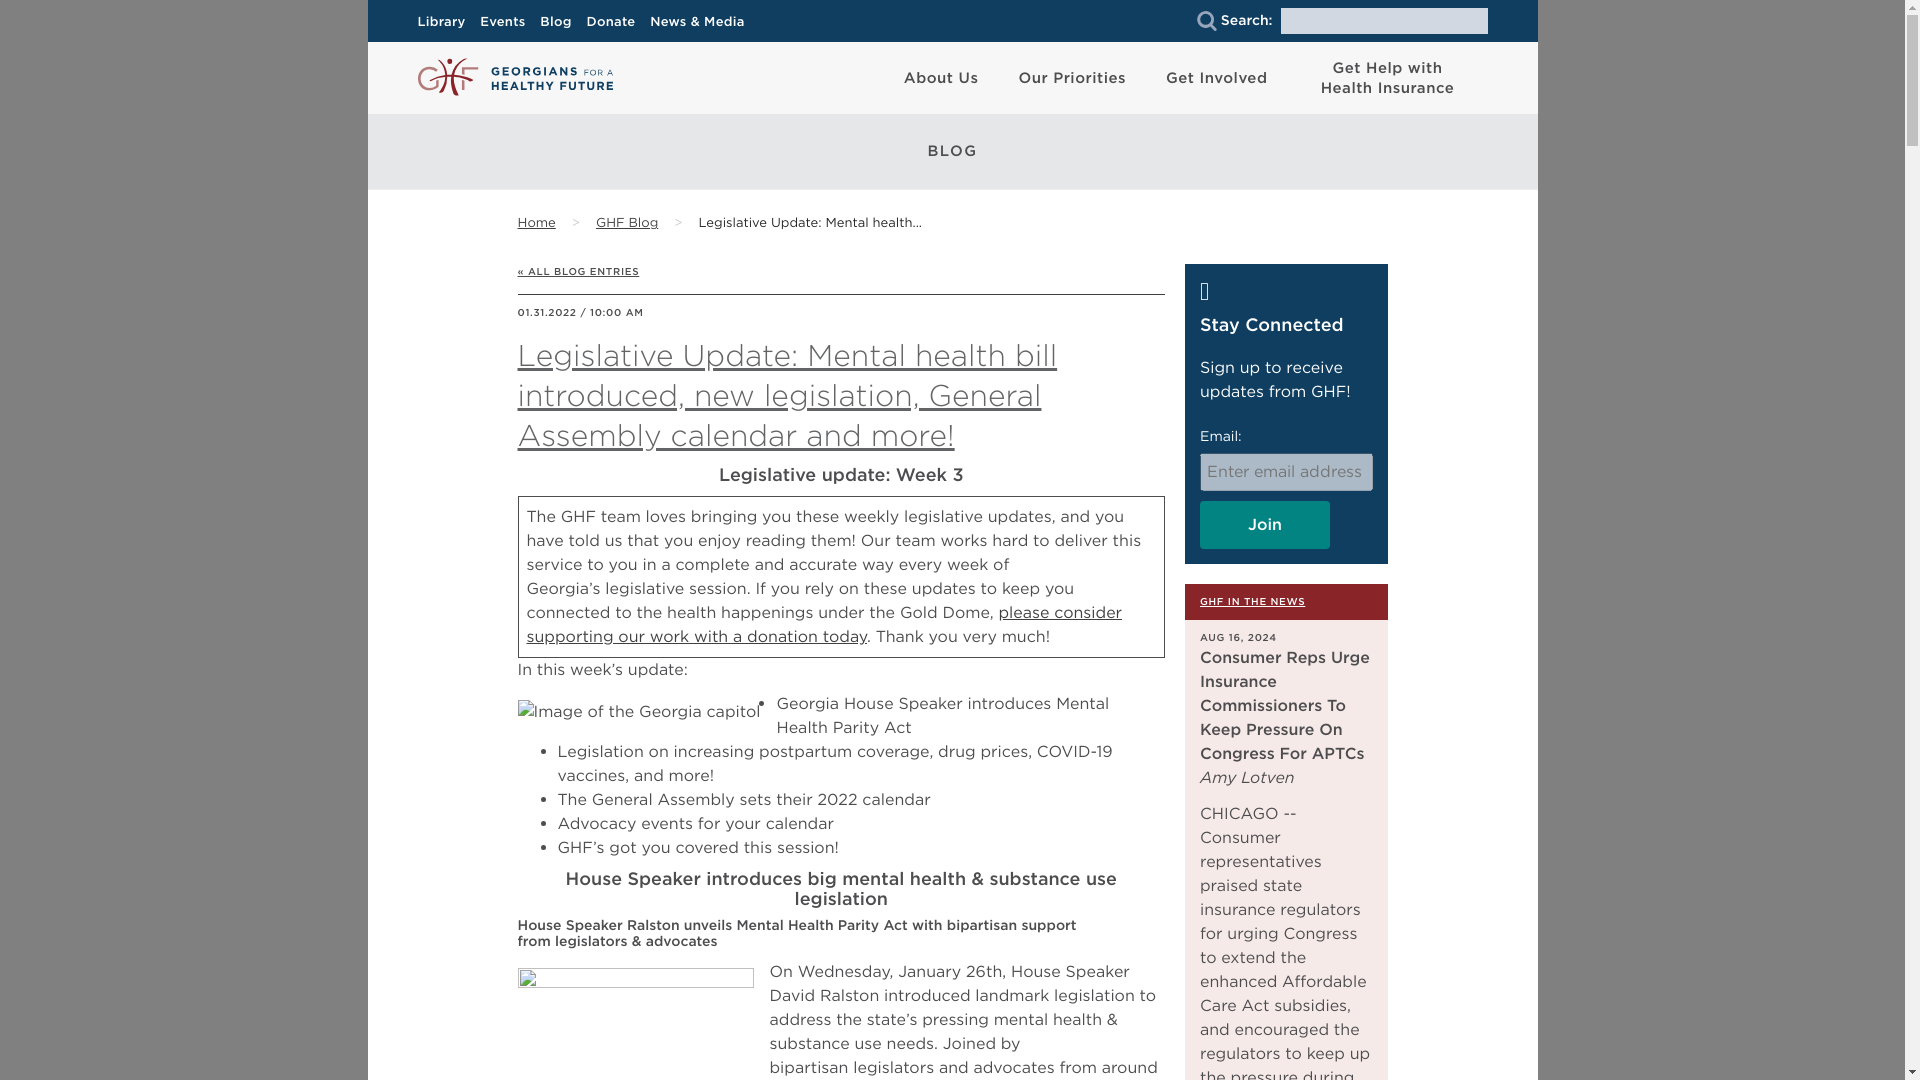 This screenshot has height=1080, width=1920. Describe the element at coordinates (447, 22) in the screenshot. I see `Library` at that location.